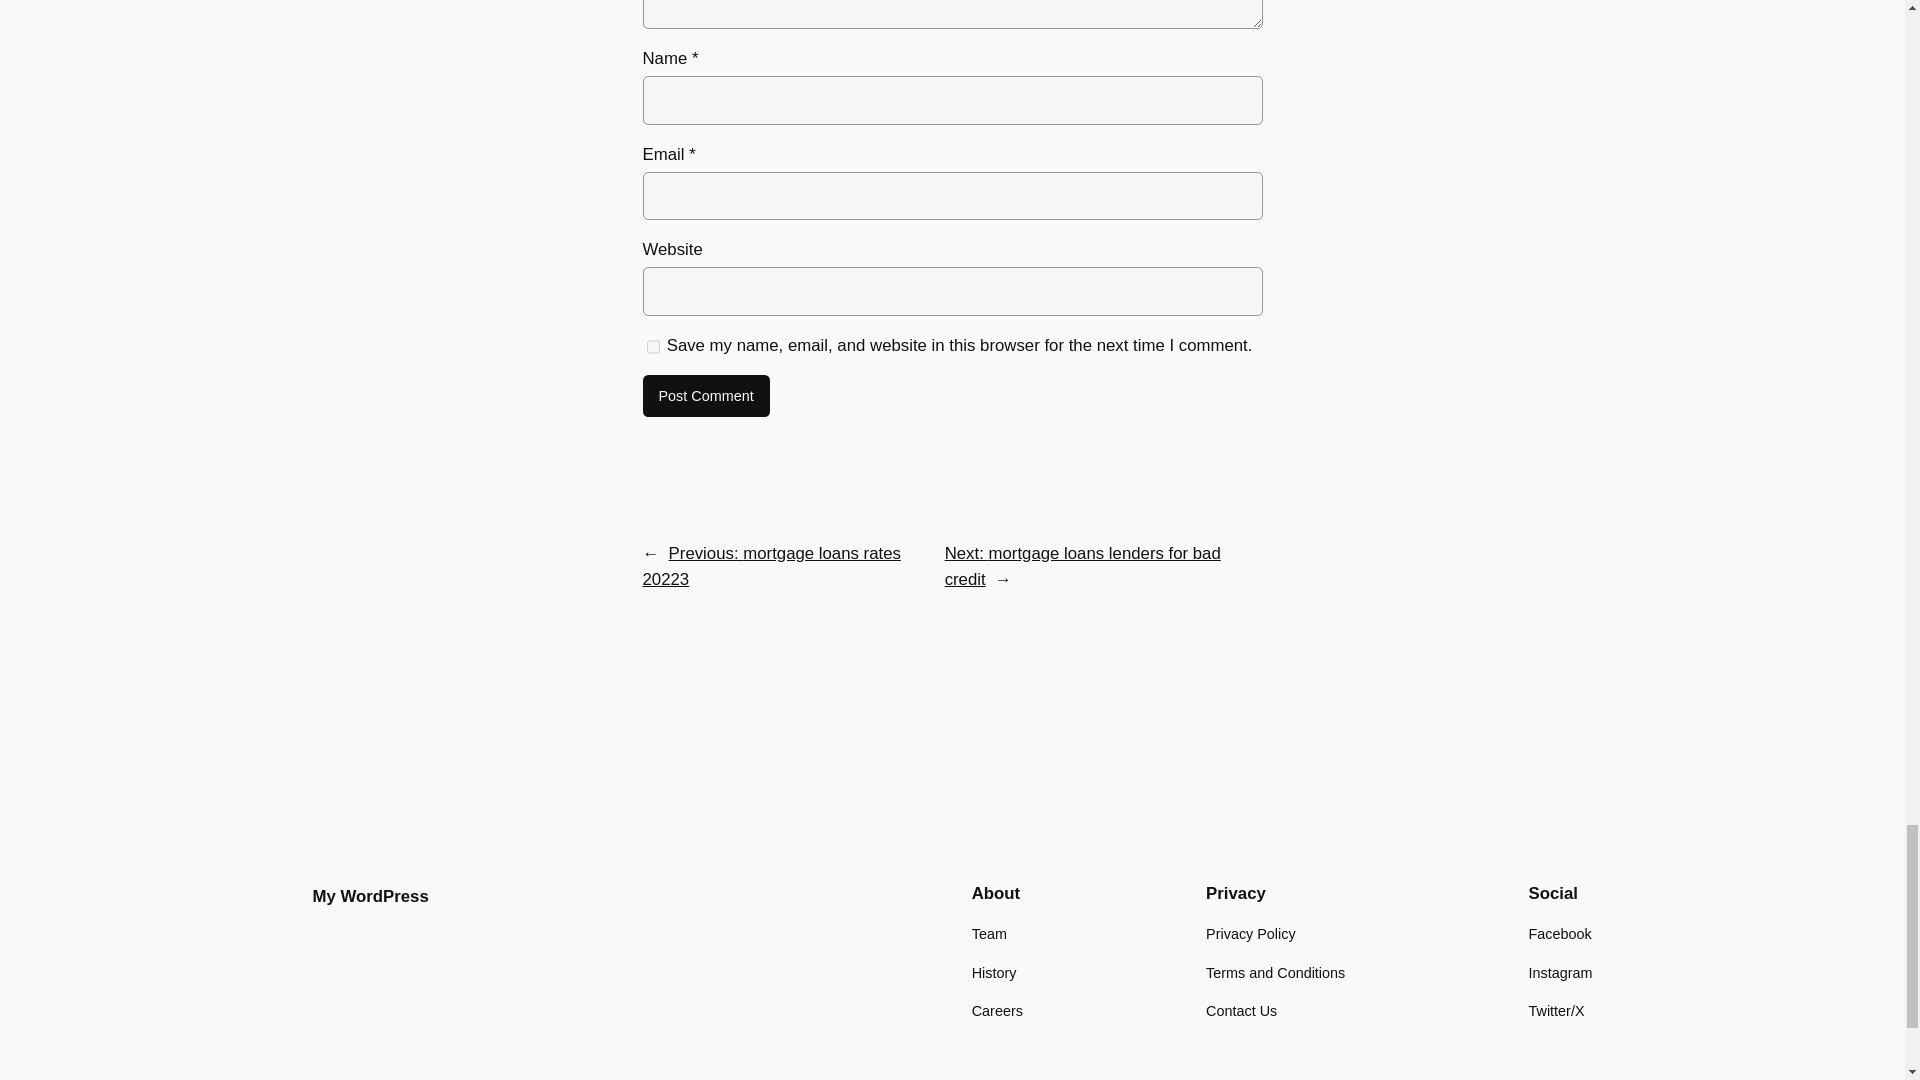  I want to click on Careers, so click(997, 1010).